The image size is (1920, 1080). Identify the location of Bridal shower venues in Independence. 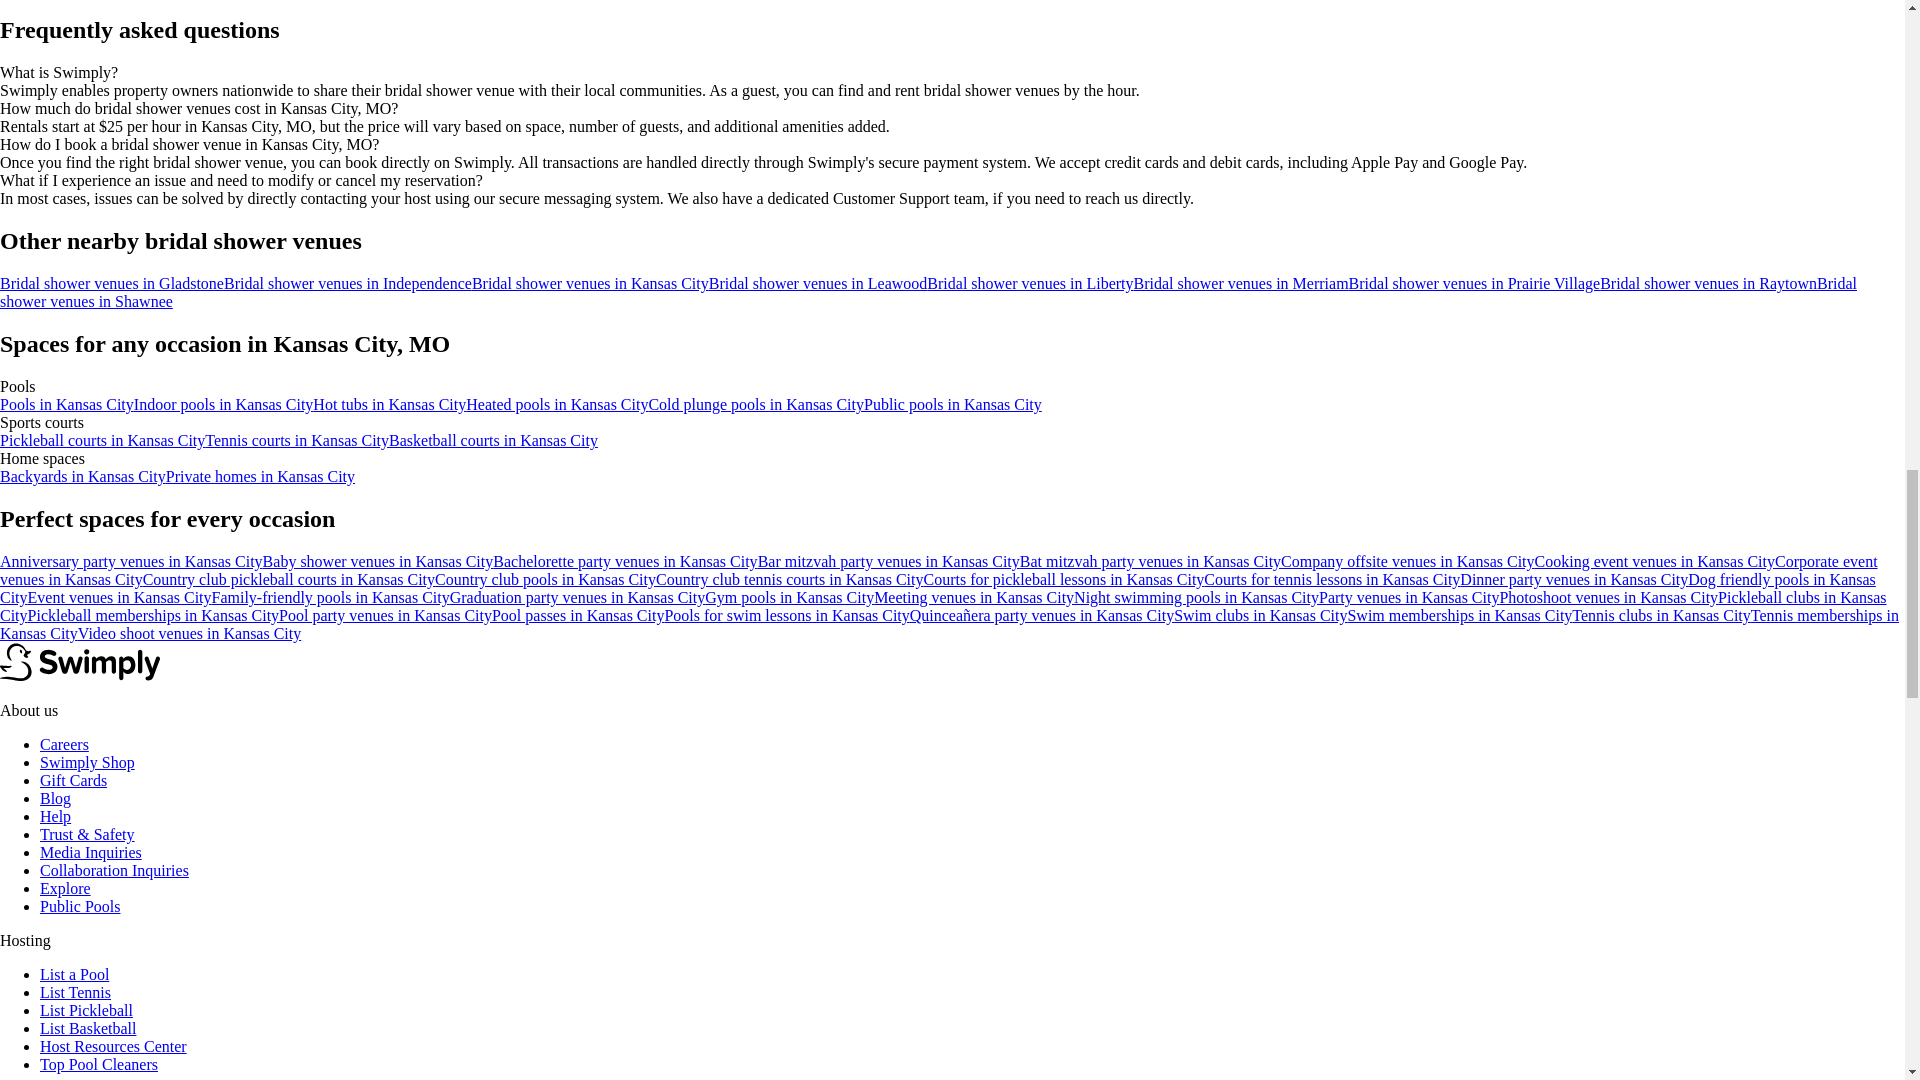
(348, 283).